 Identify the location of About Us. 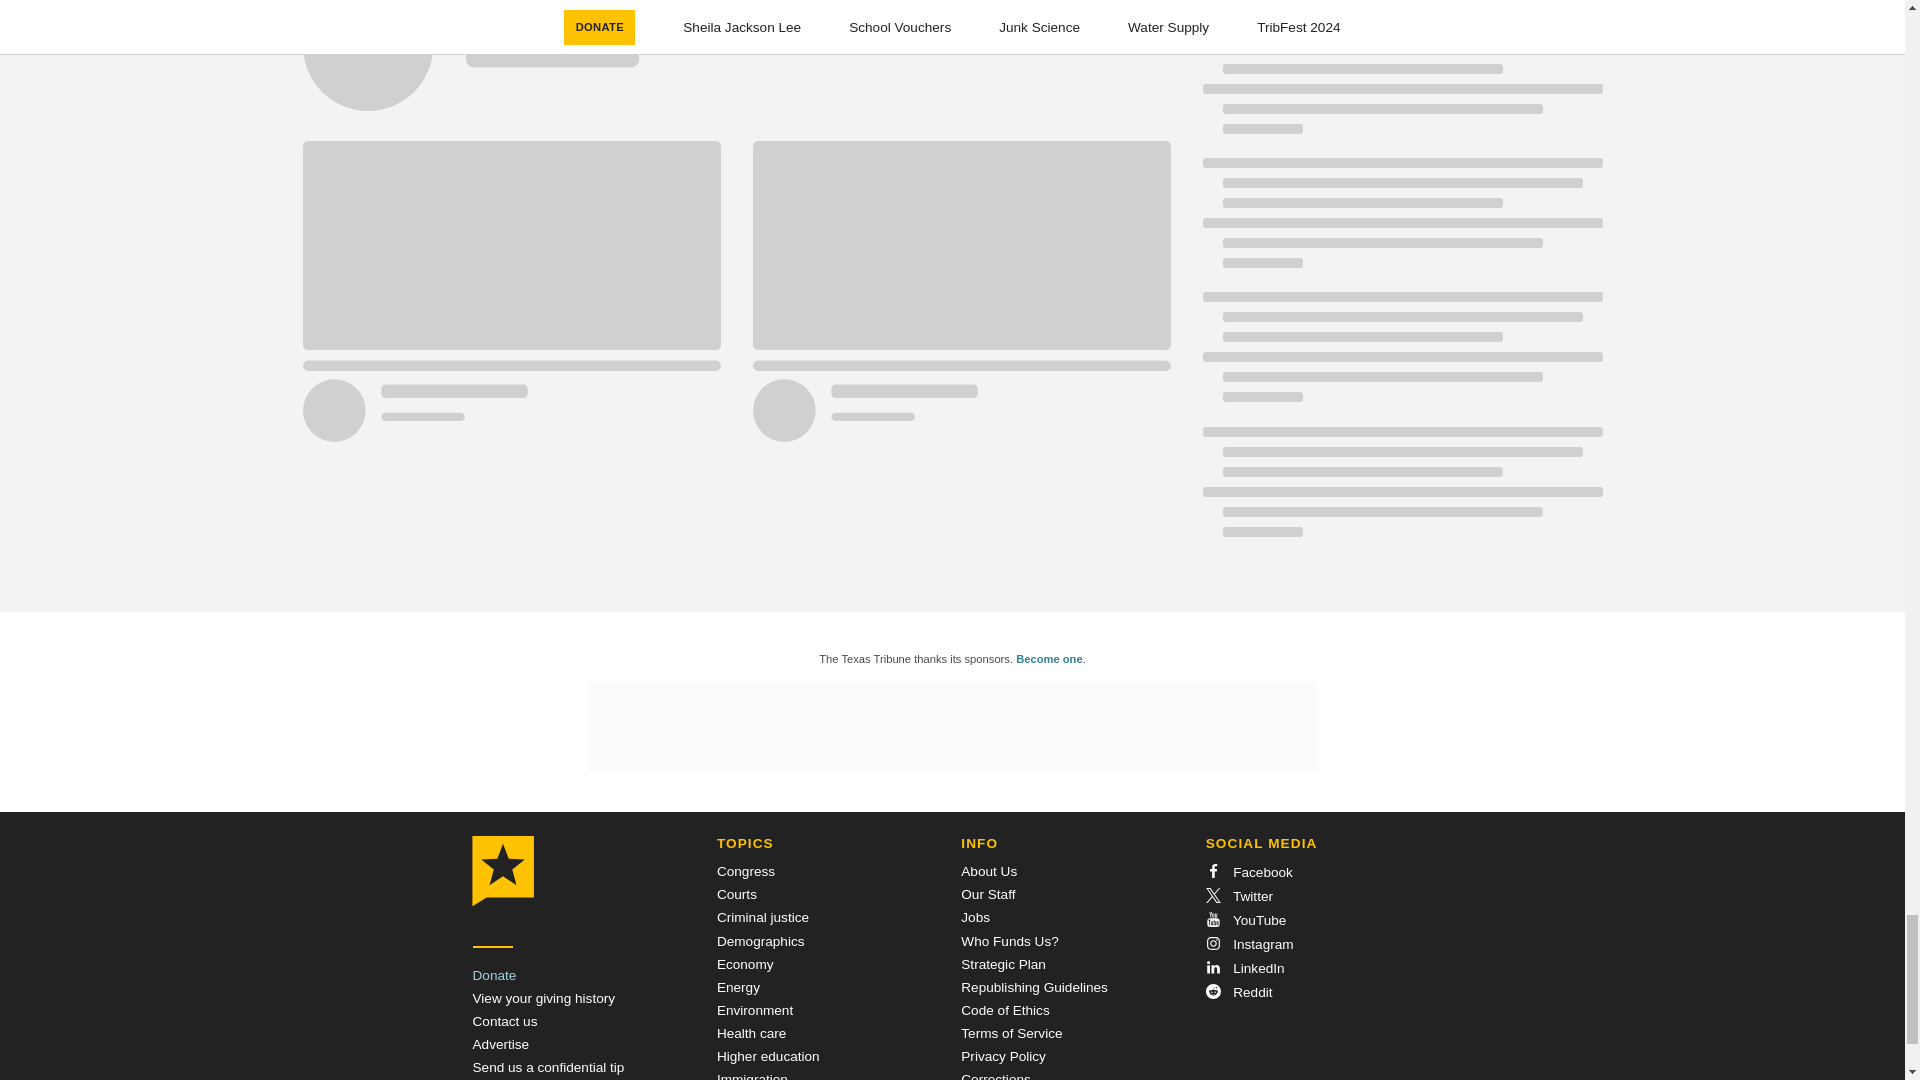
(989, 872).